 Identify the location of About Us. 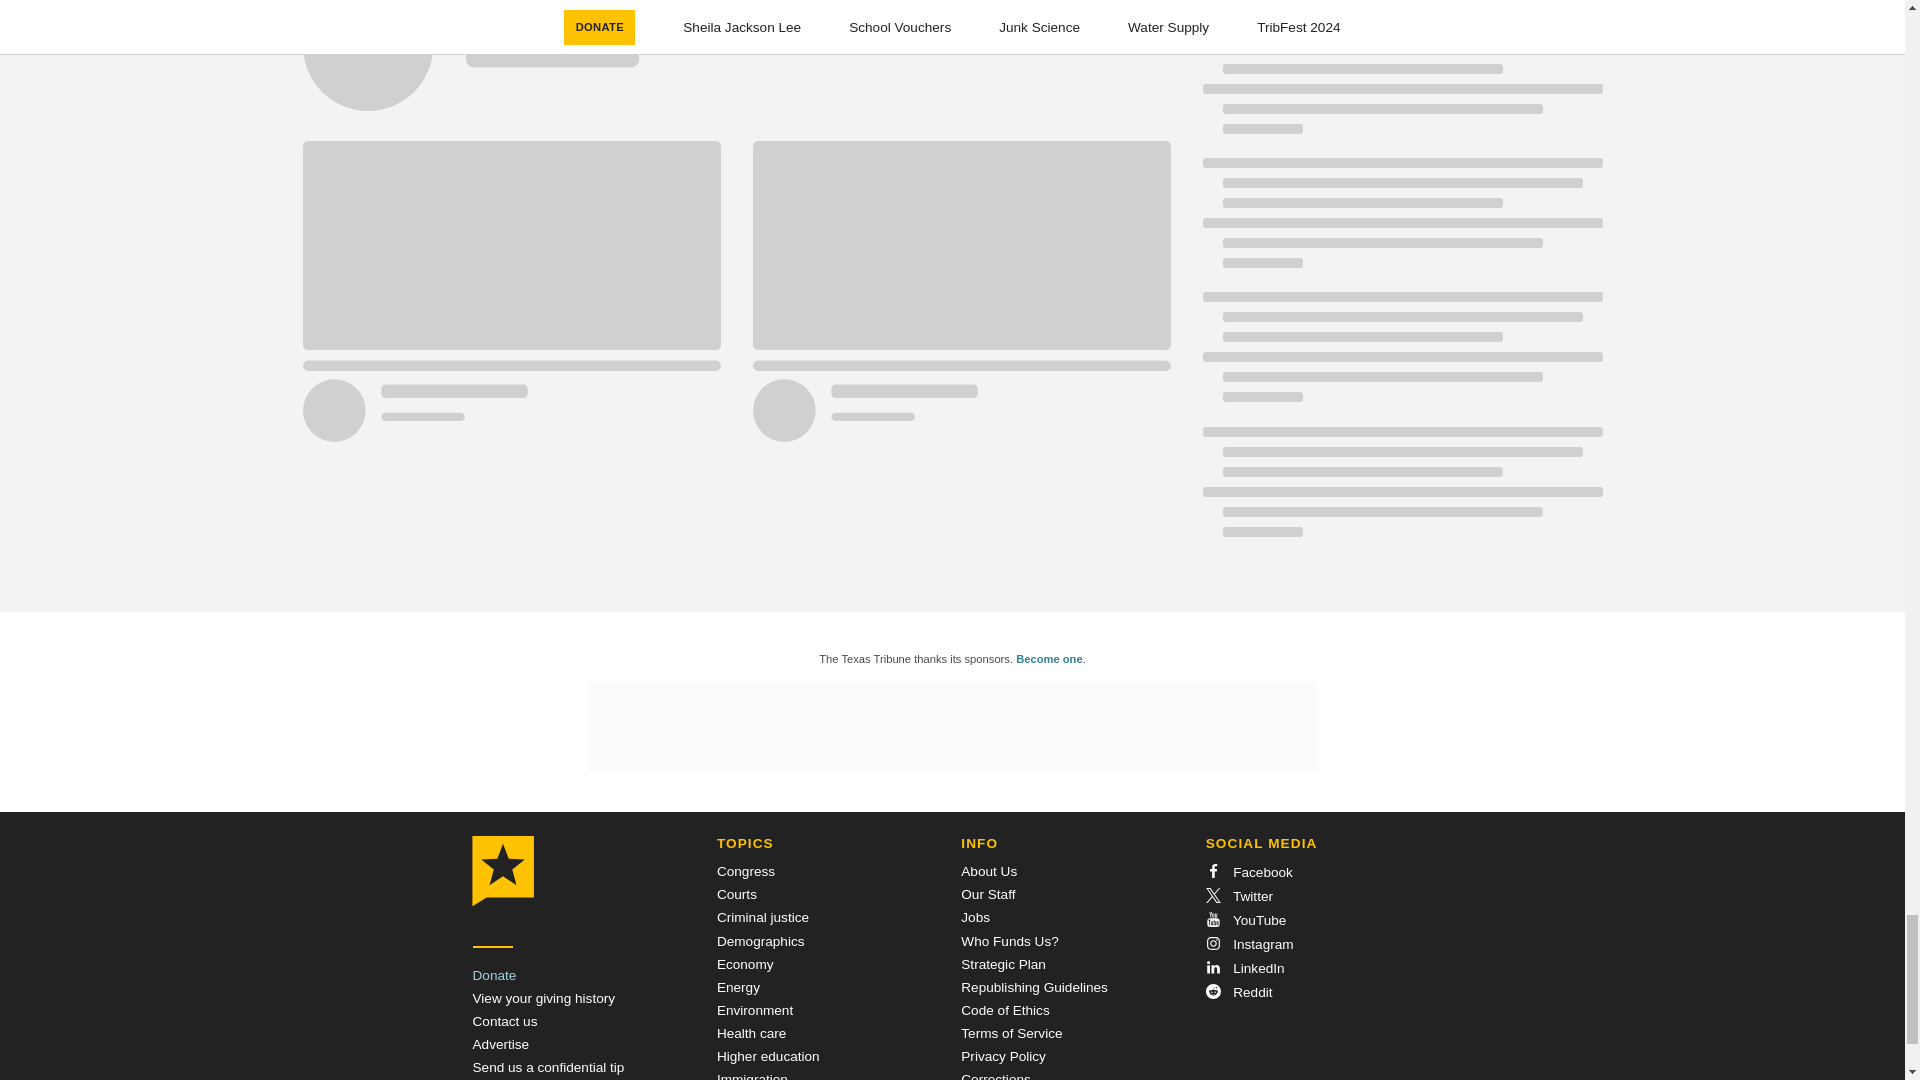
(989, 872).